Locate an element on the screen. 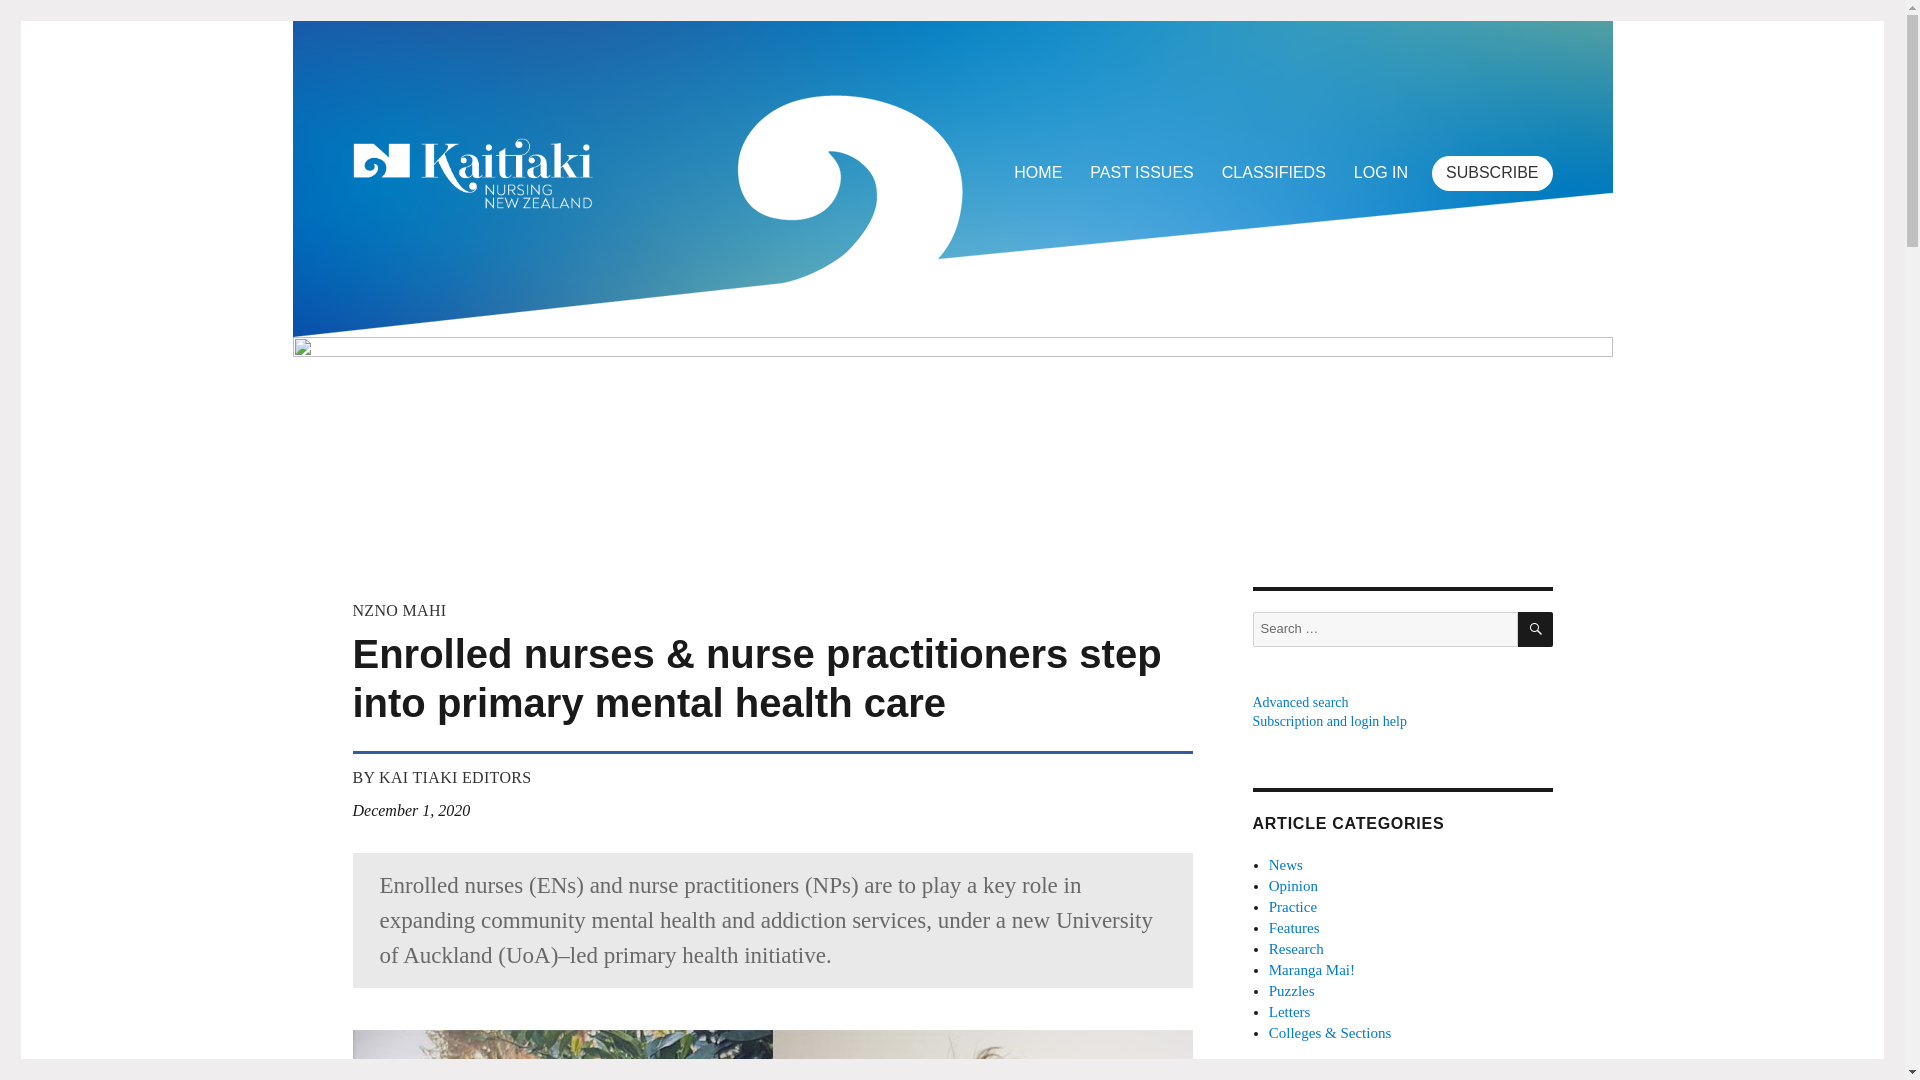 The width and height of the screenshot is (1920, 1080). CLASSIFIEDS is located at coordinates (1274, 173).